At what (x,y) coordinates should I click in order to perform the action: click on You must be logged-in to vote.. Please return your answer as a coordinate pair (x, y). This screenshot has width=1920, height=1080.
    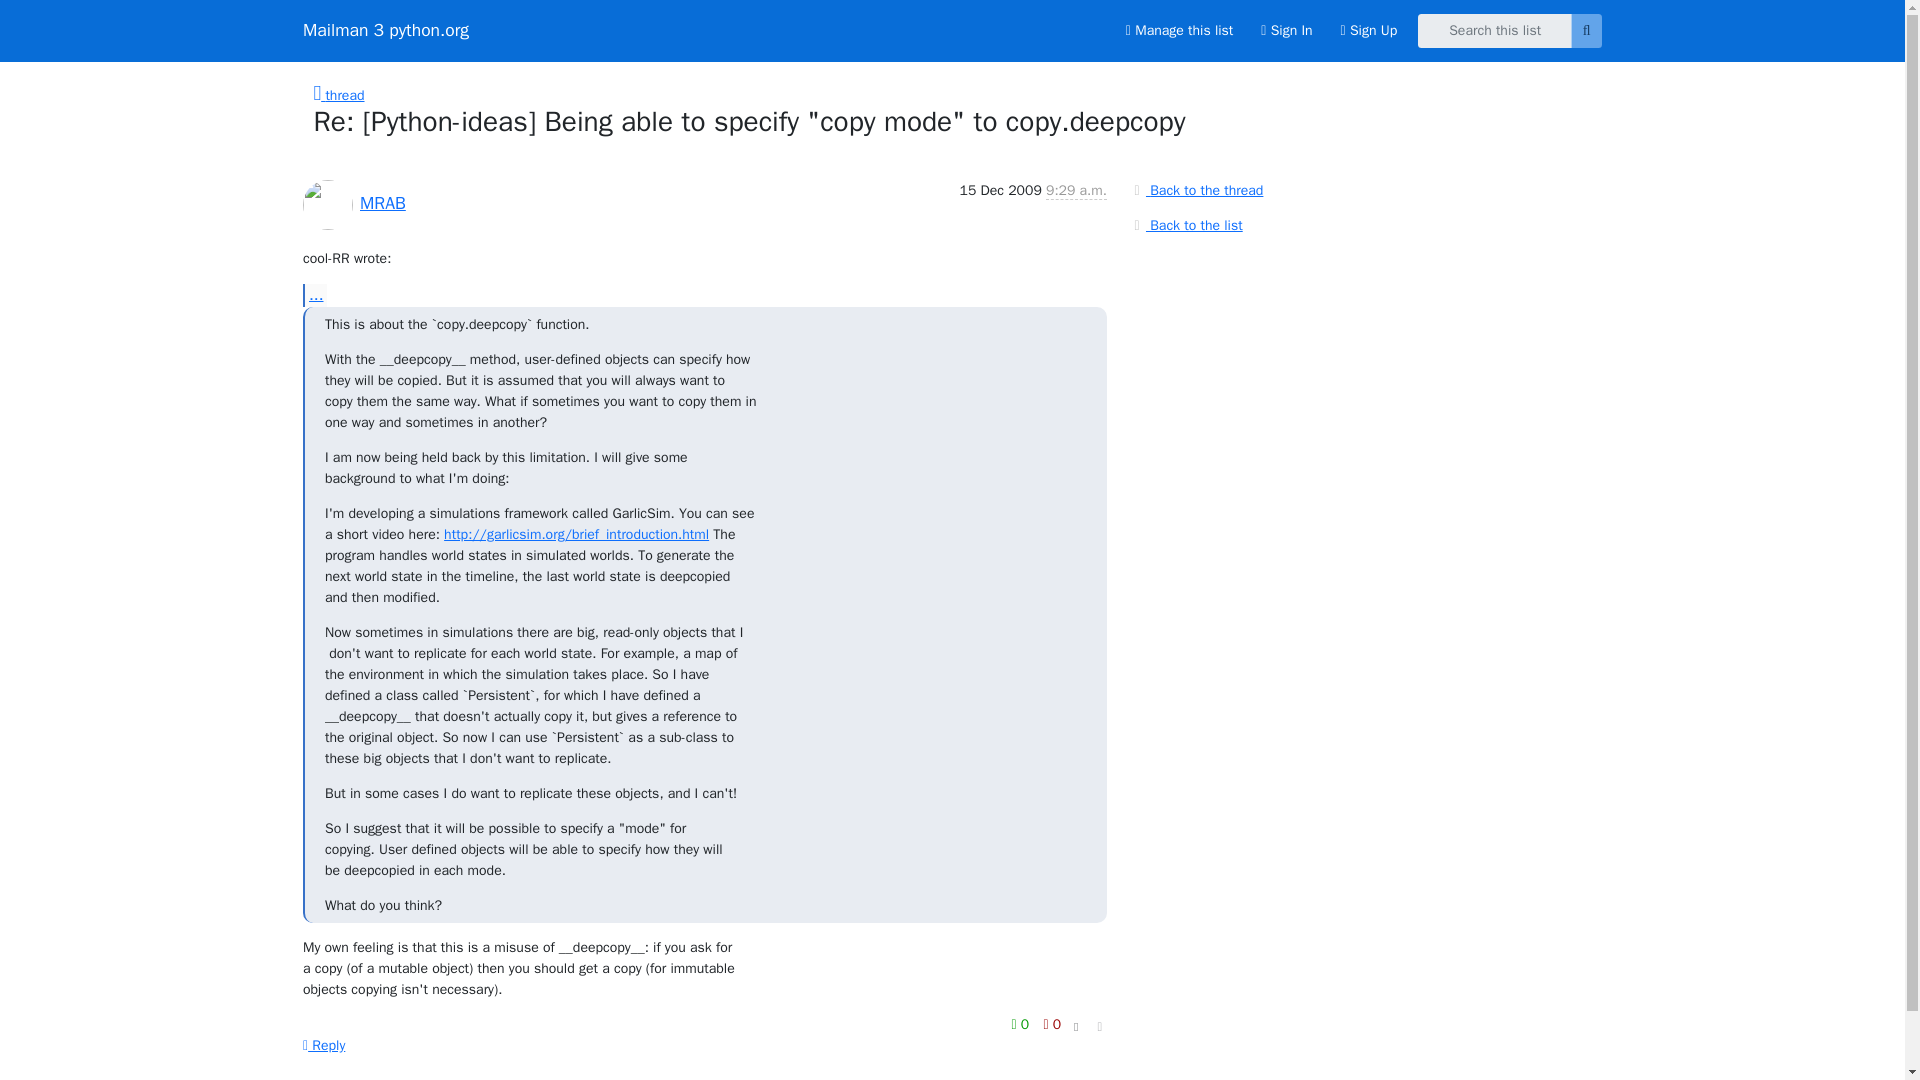
    Looking at the image, I should click on (1022, 1024).